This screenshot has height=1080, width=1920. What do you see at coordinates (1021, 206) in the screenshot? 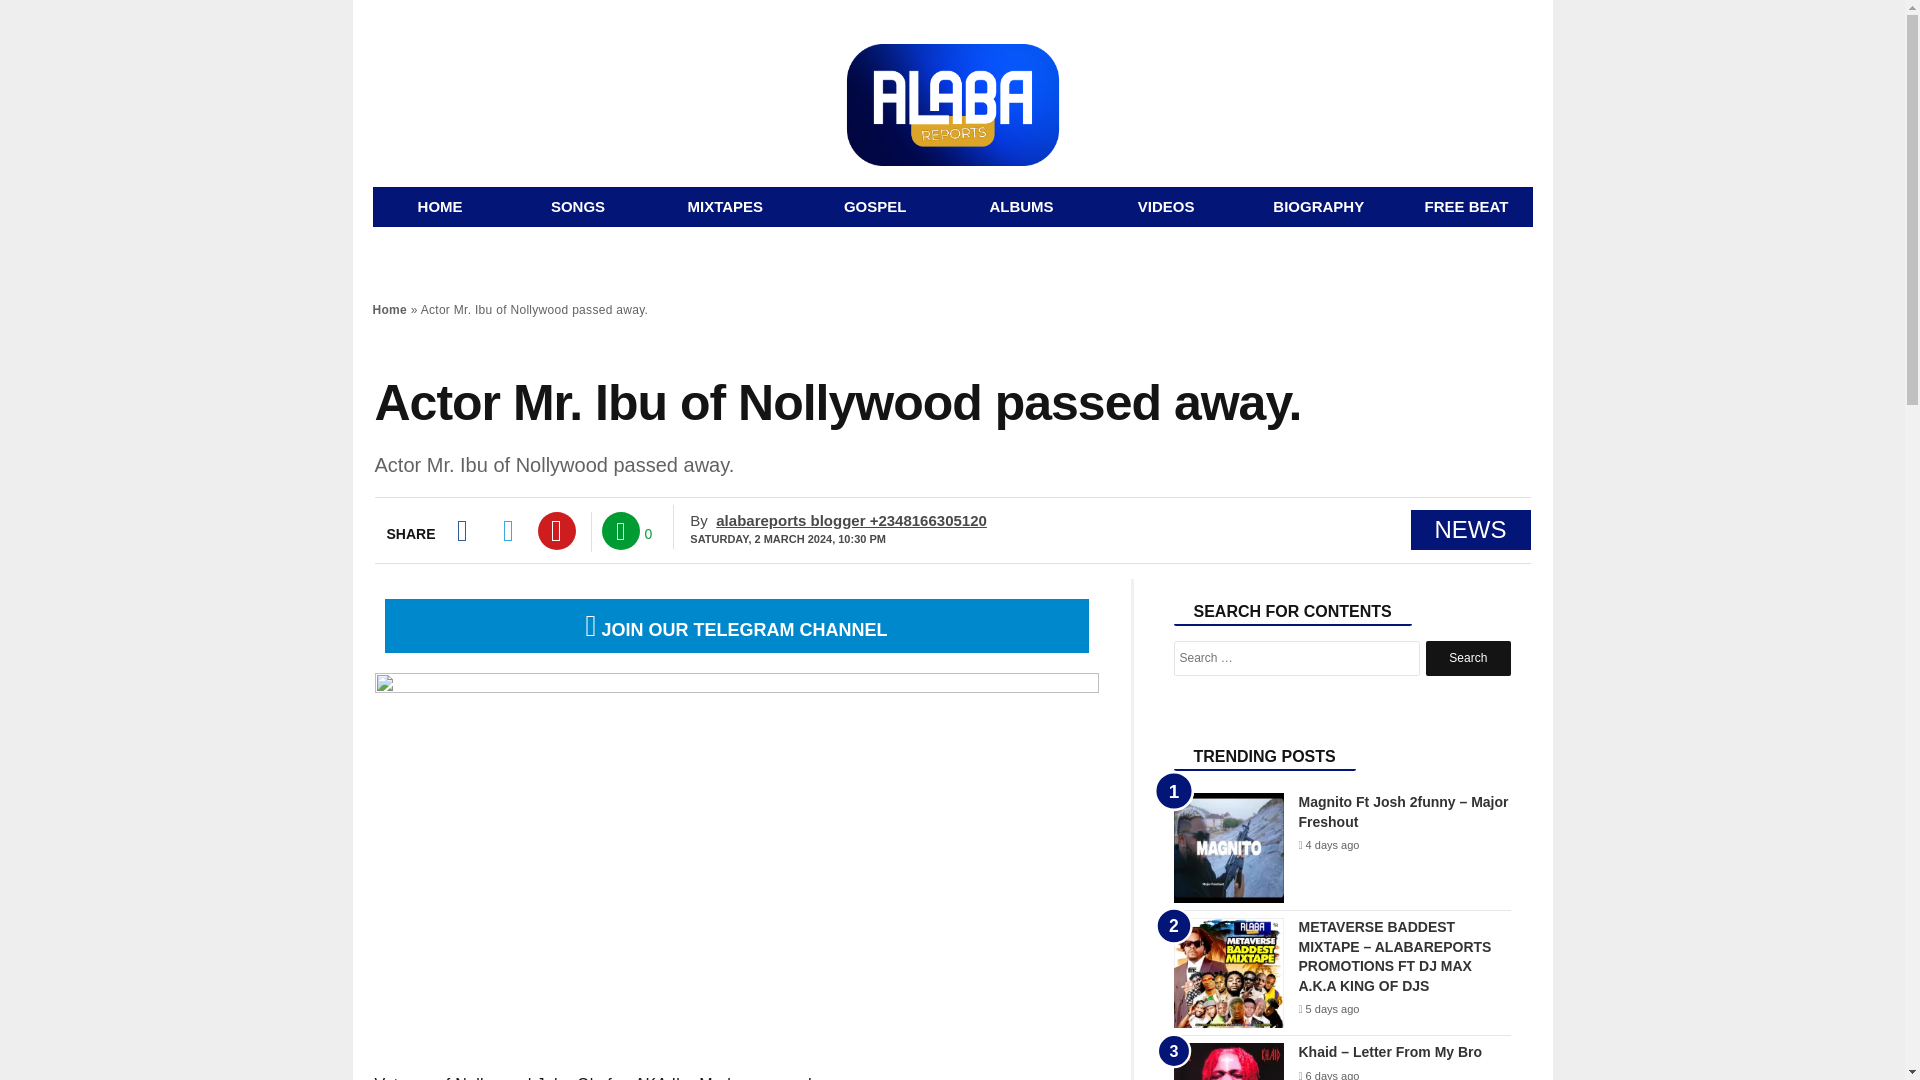
I see `ALBUMS` at bounding box center [1021, 206].